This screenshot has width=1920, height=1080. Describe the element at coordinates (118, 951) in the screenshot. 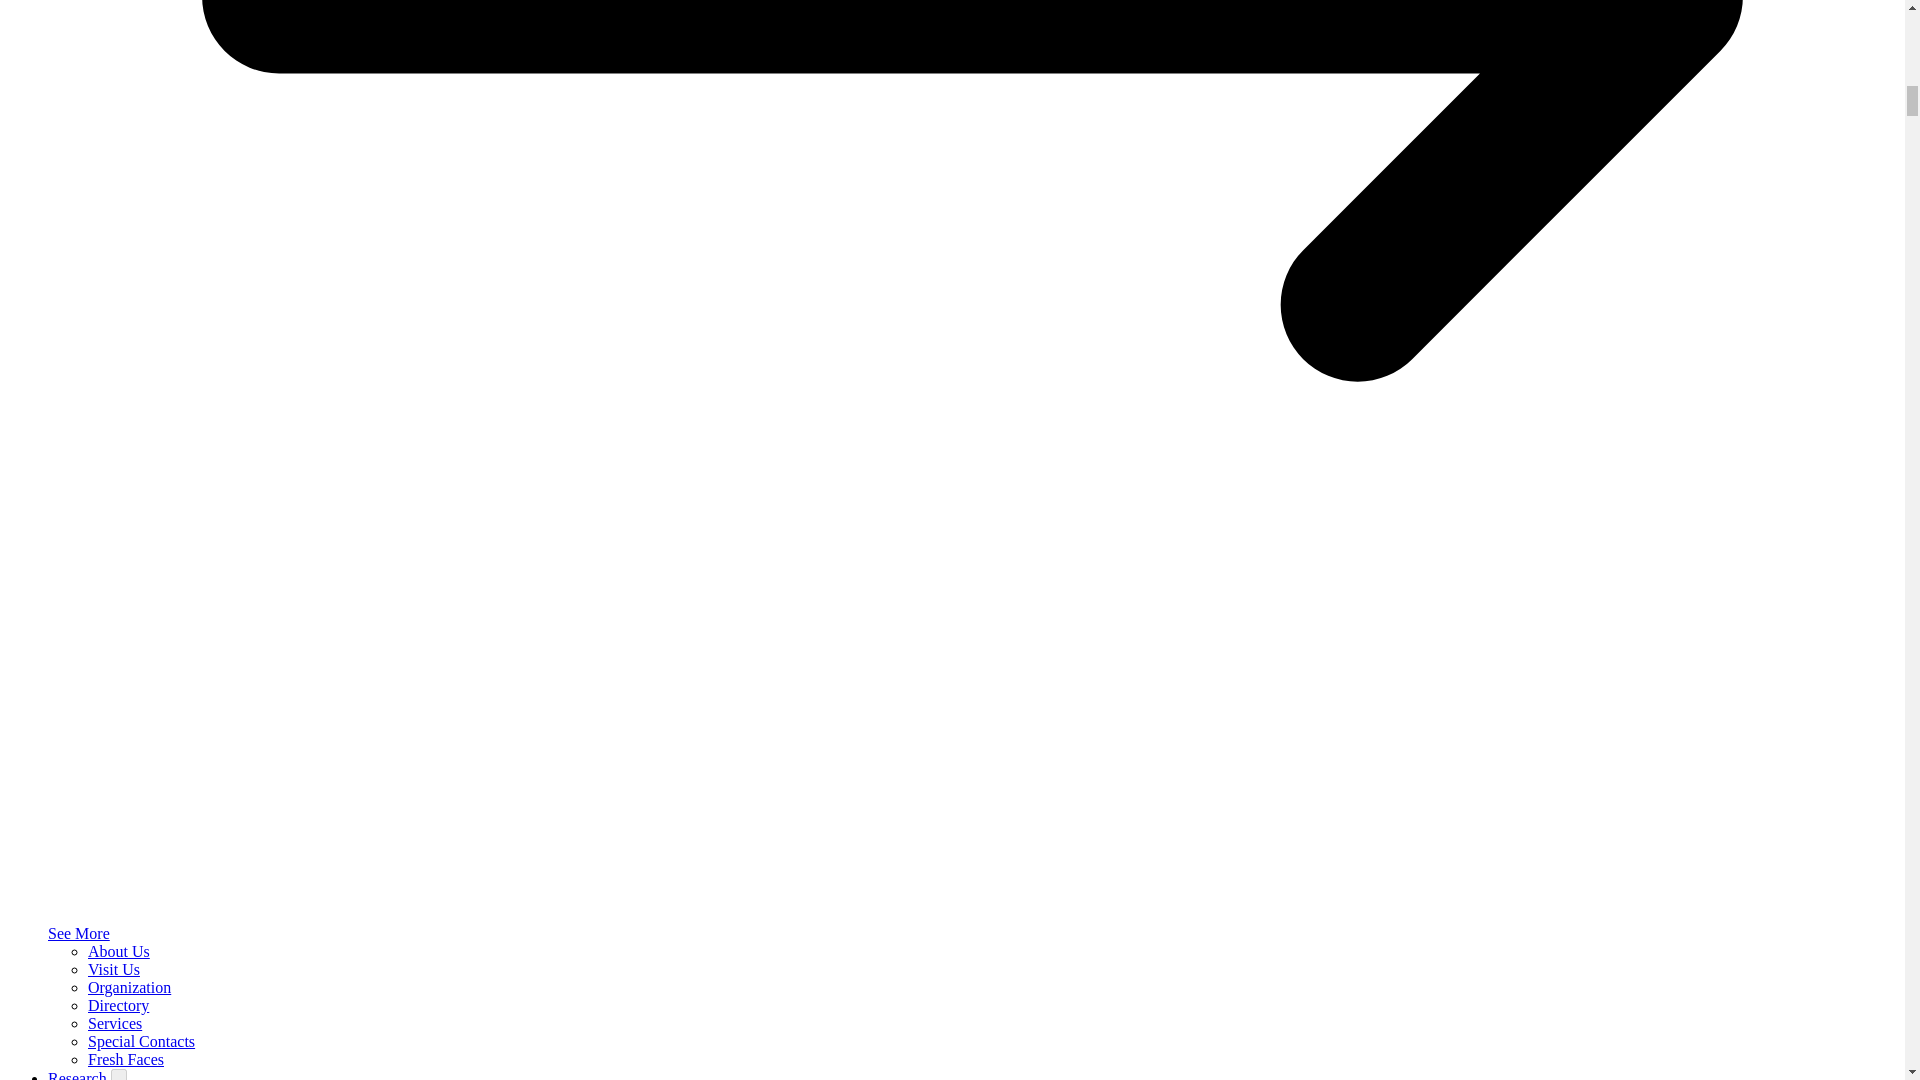

I see `About Us` at that location.